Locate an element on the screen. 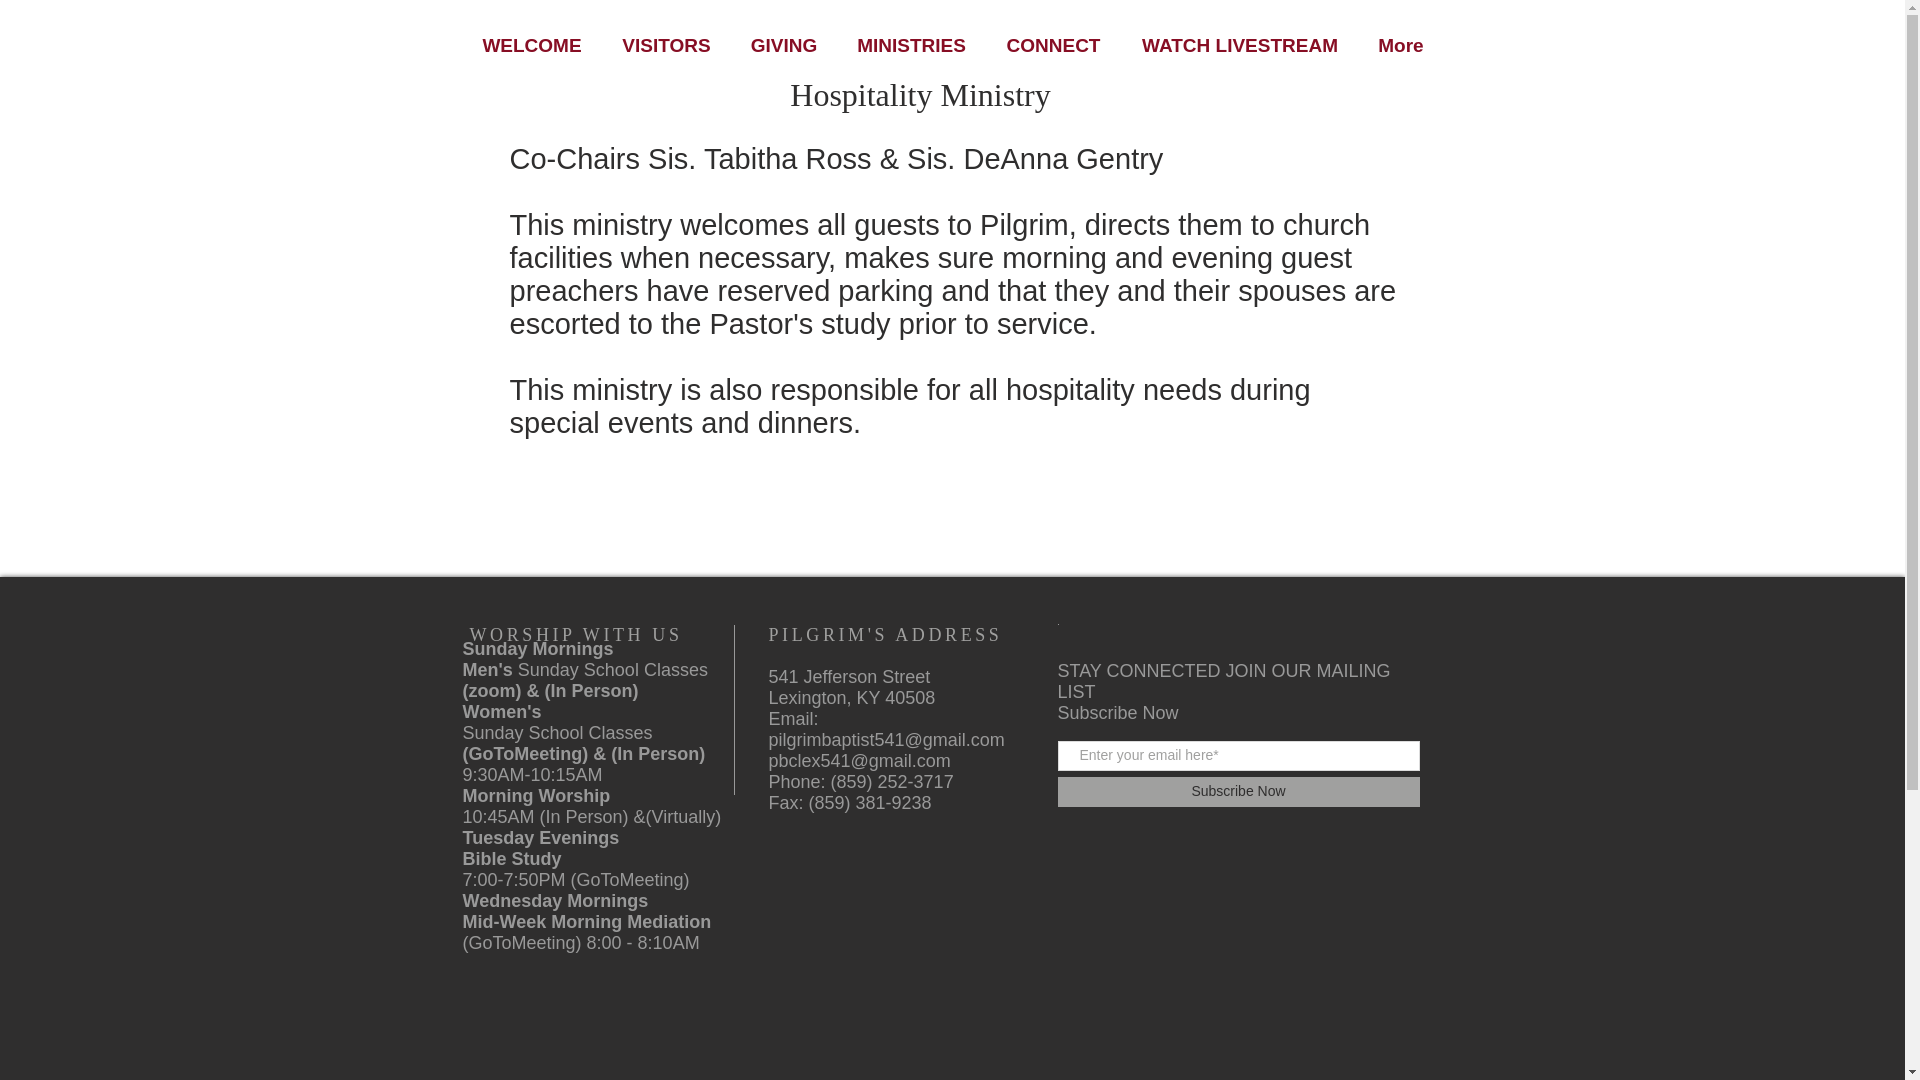 This screenshot has width=1920, height=1080. WELCOME is located at coordinates (531, 45).